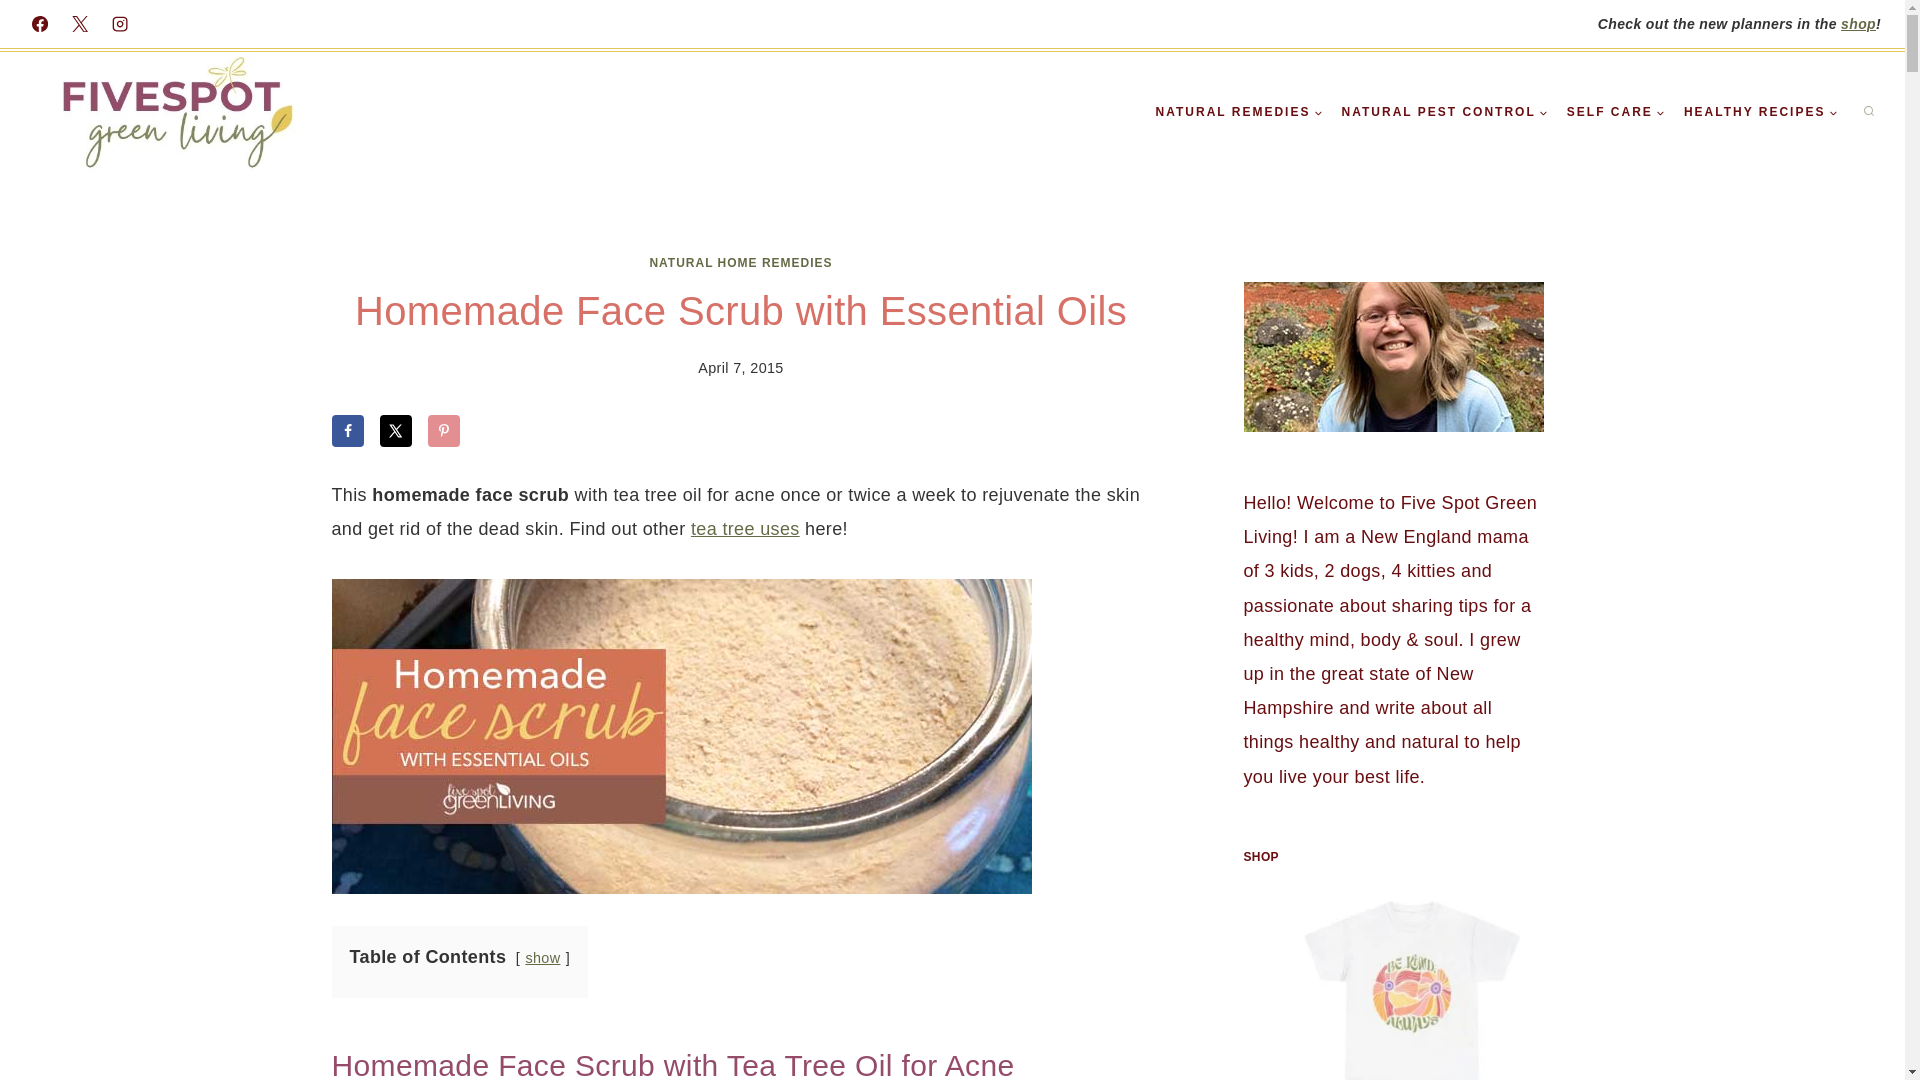  I want to click on NATURAL HOME REMEDIES, so click(740, 262).